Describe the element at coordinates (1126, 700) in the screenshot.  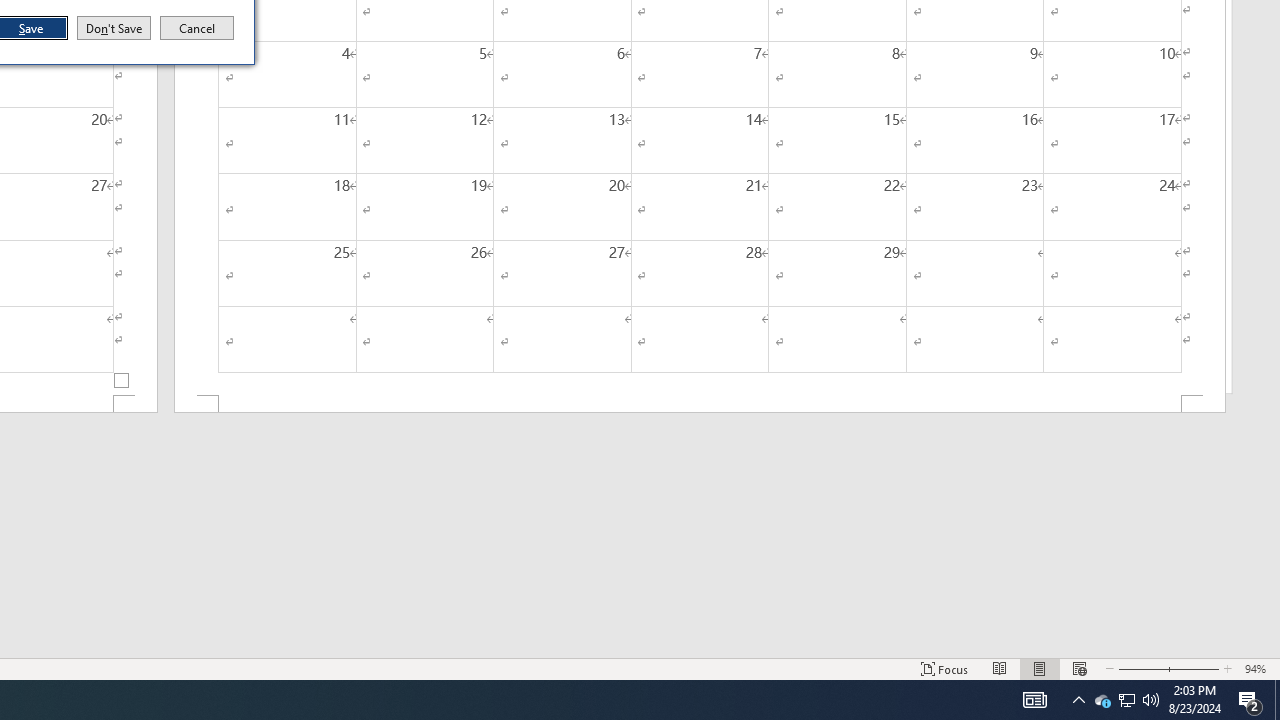
I see `Show desktop` at that location.